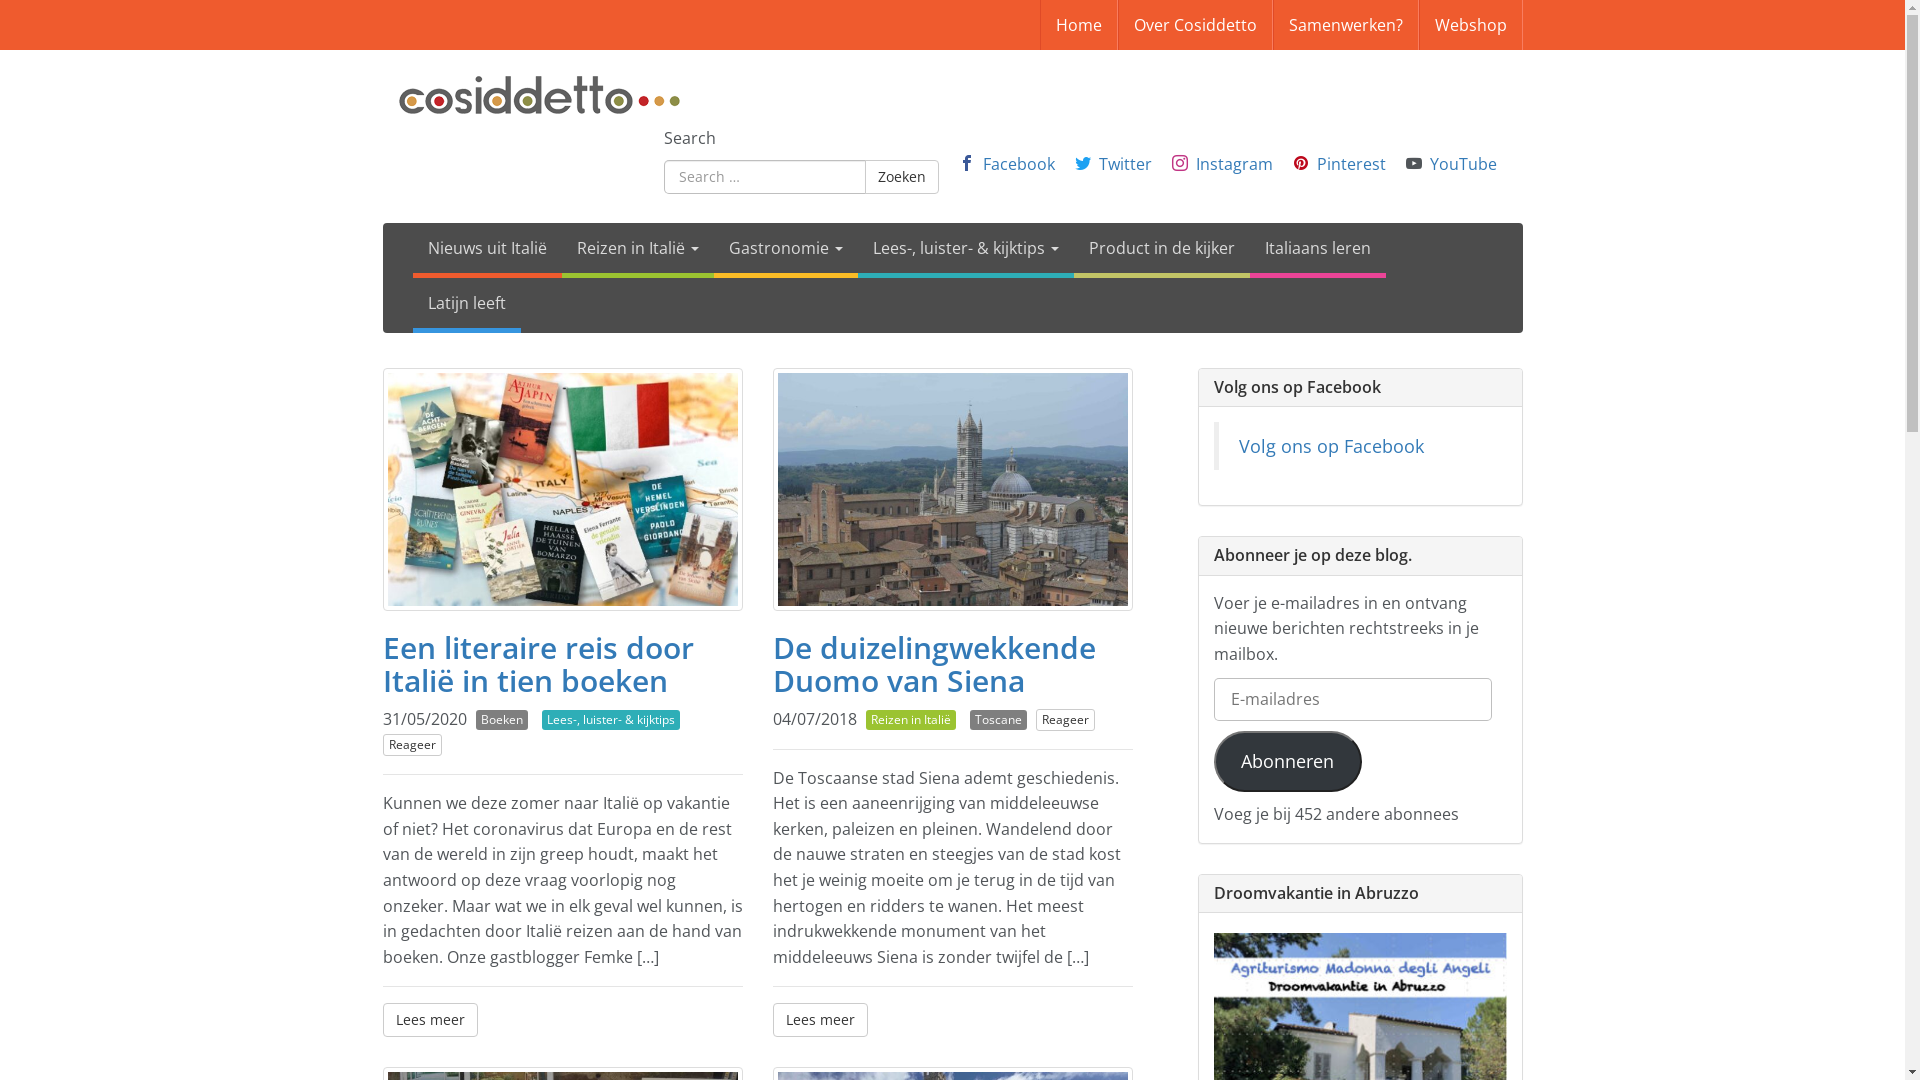 The image size is (1920, 1080). What do you see at coordinates (1018, 163) in the screenshot?
I see `Facebook` at bounding box center [1018, 163].